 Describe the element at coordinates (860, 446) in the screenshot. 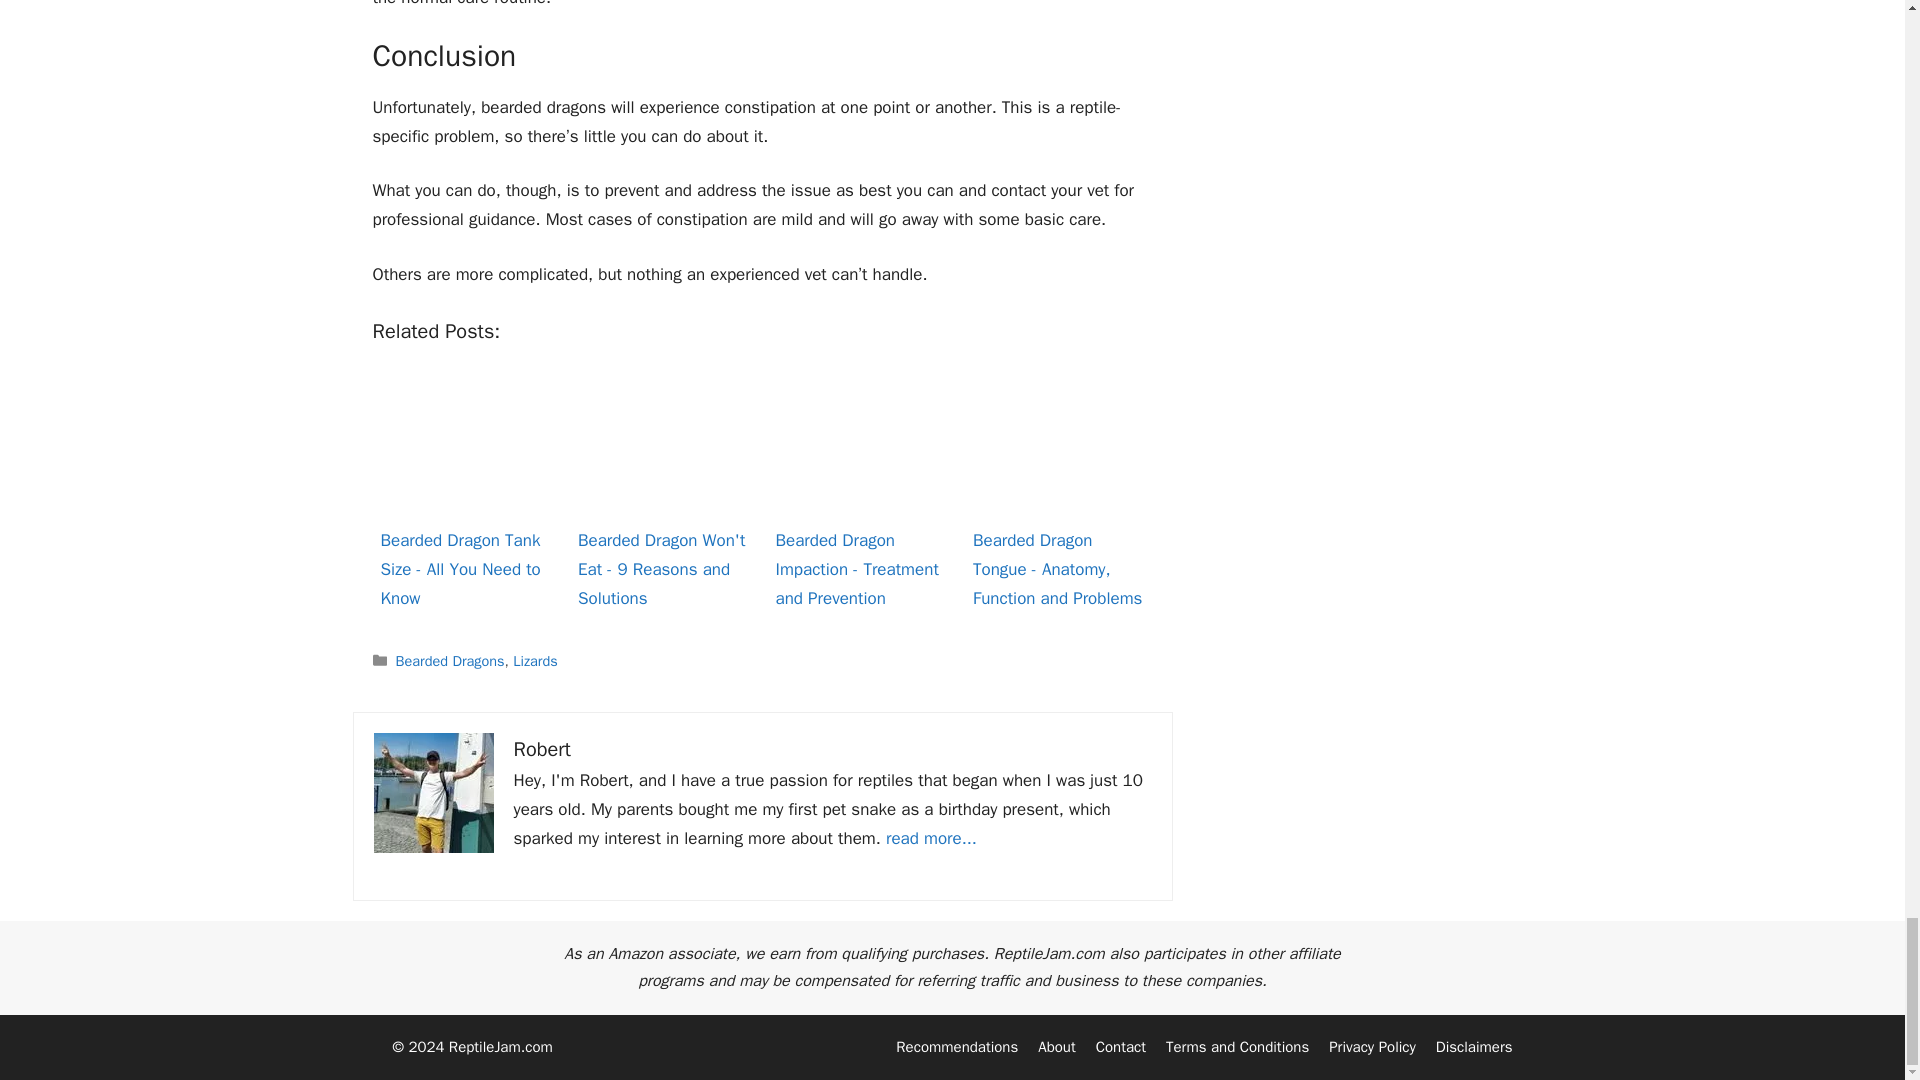

I see `Bearded Dragon Impaction - Treatment and Prevention` at that location.